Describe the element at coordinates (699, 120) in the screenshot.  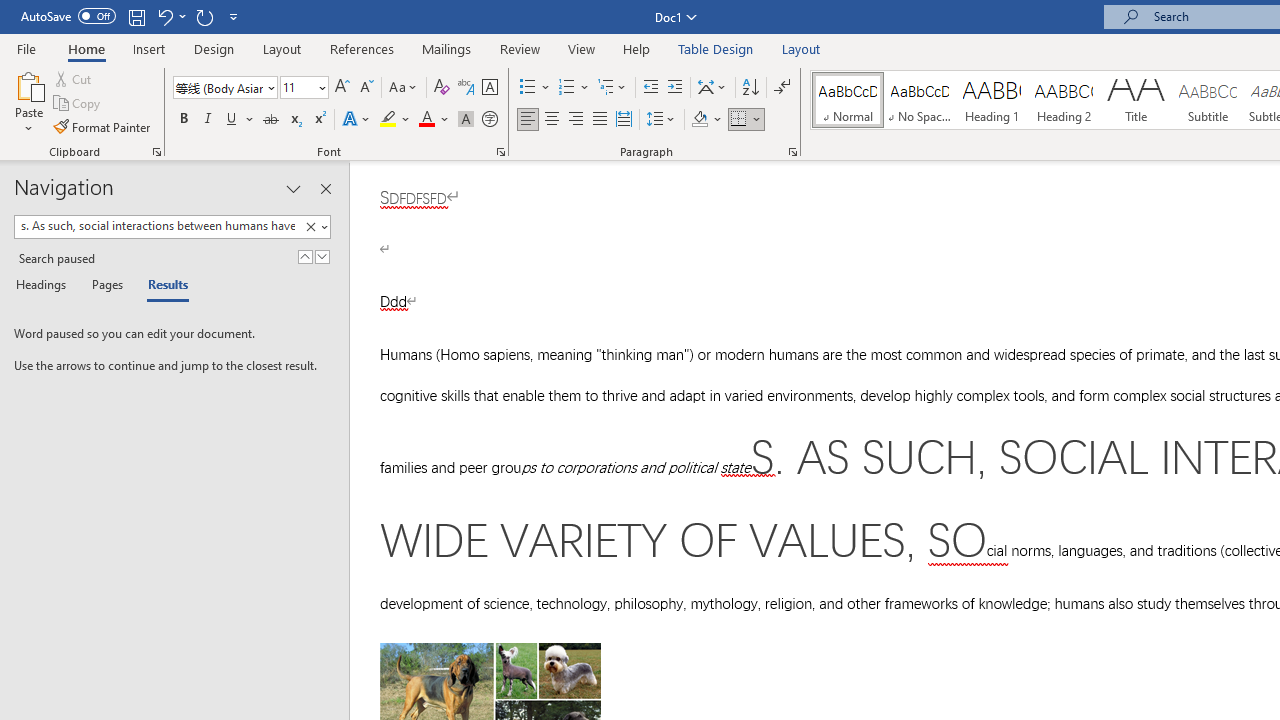
I see `Shading RGB(0, 0, 0)` at that location.